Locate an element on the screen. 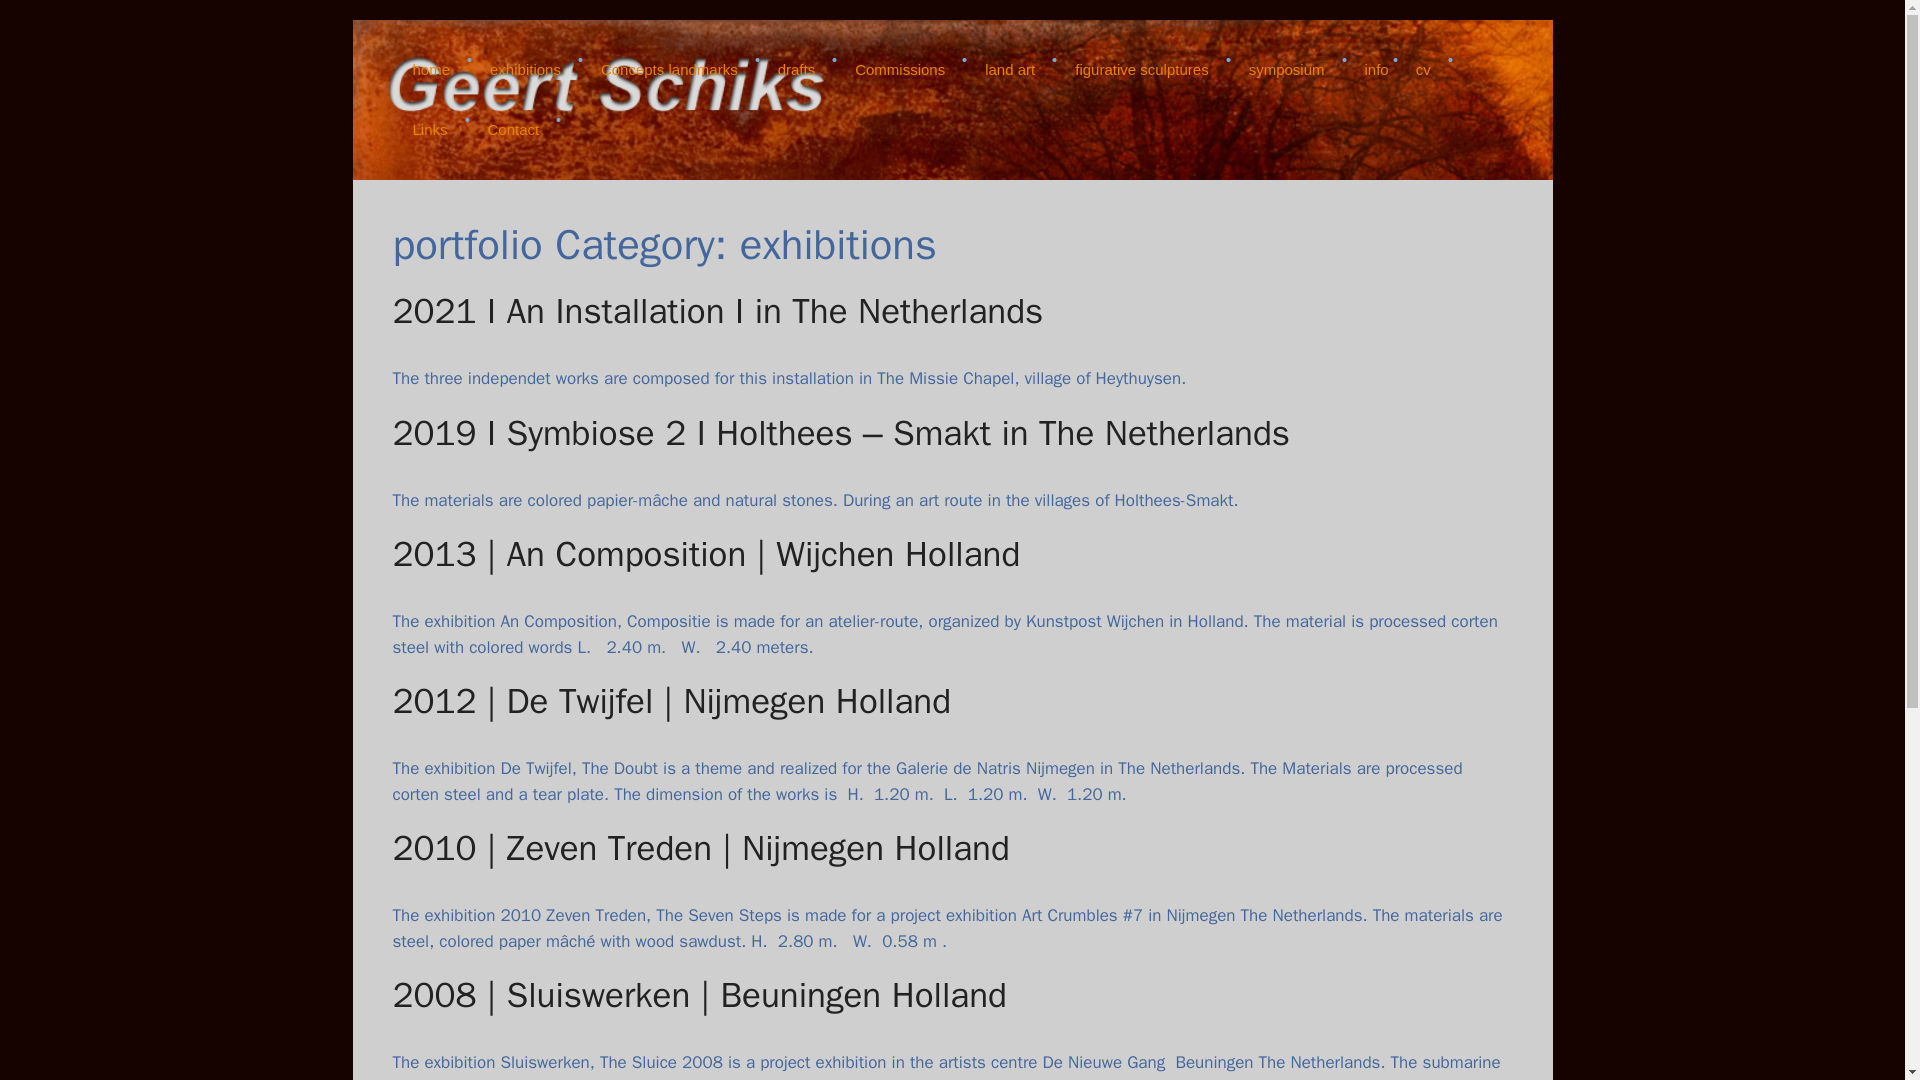 Image resolution: width=1920 pixels, height=1080 pixels. Concepts landmarks is located at coordinates (670, 70).